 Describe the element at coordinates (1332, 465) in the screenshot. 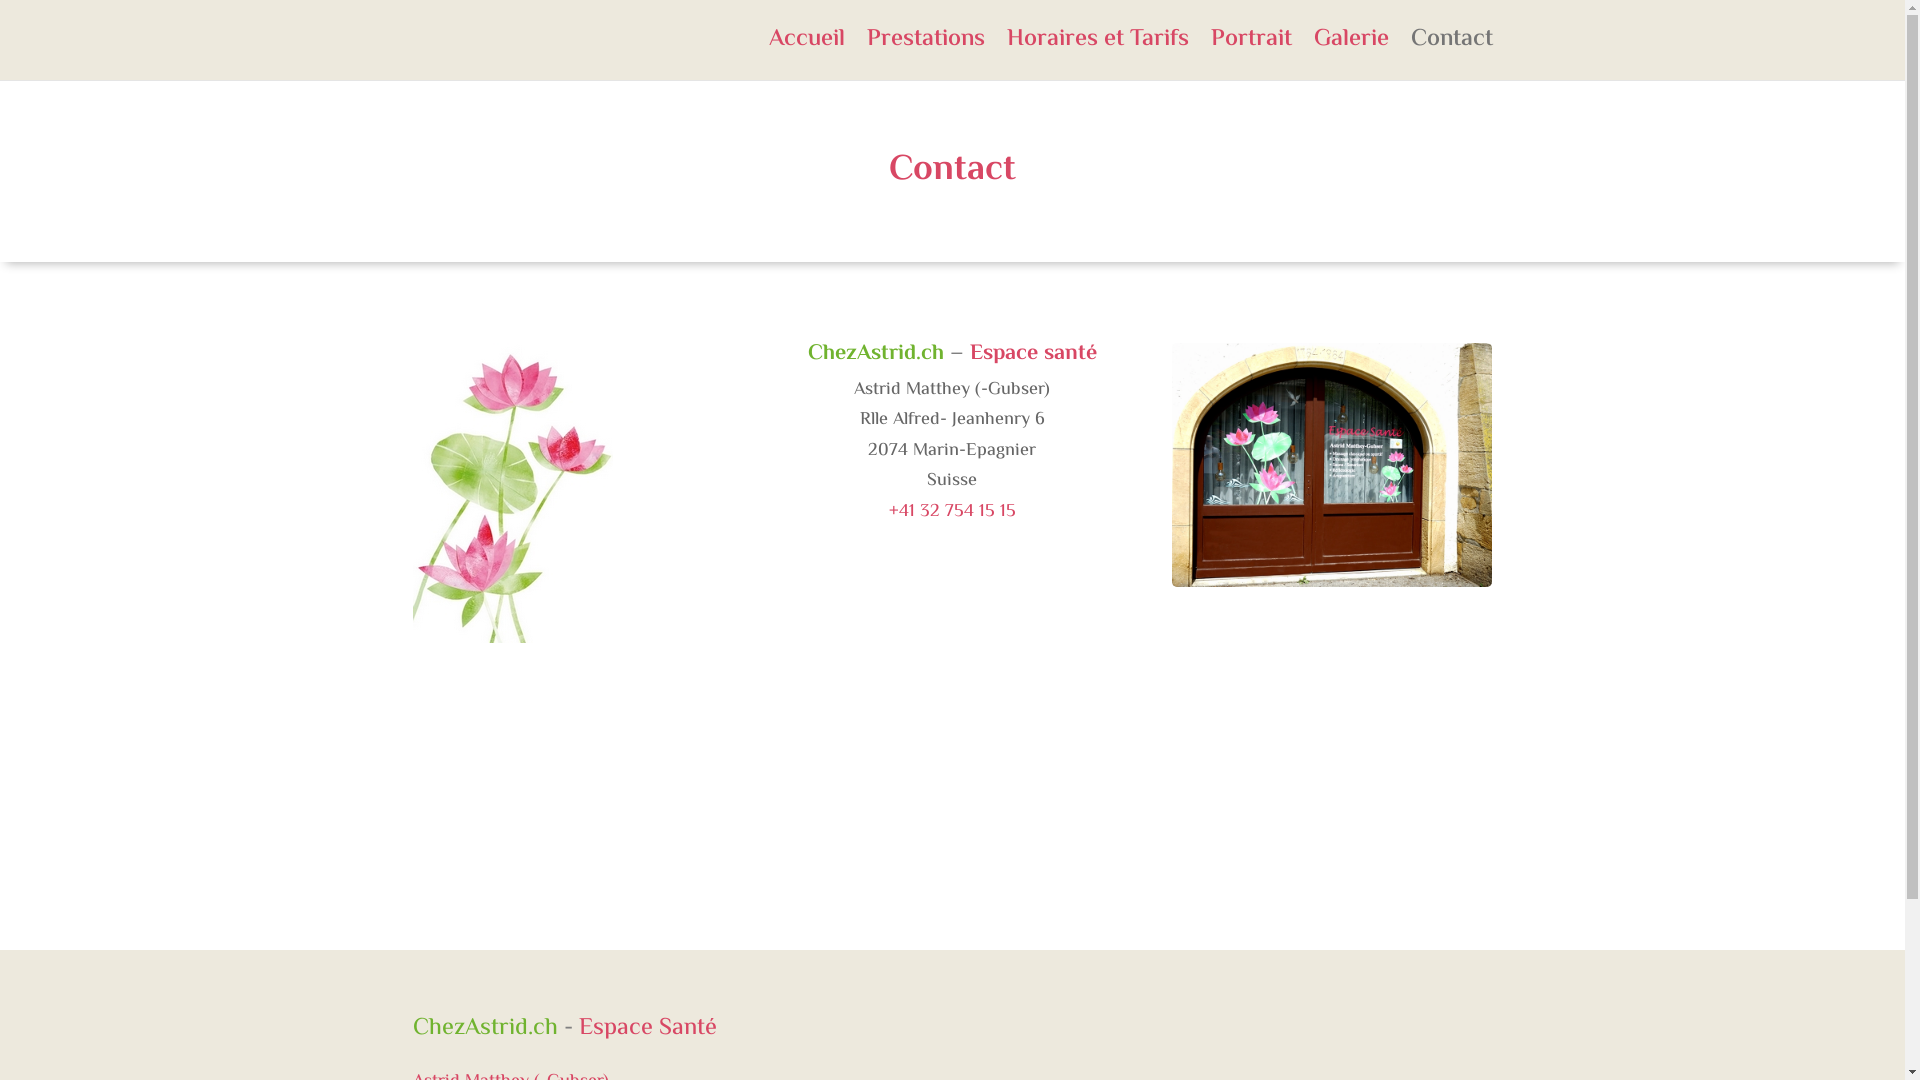

I see `Devanture Chez Astrid` at that location.